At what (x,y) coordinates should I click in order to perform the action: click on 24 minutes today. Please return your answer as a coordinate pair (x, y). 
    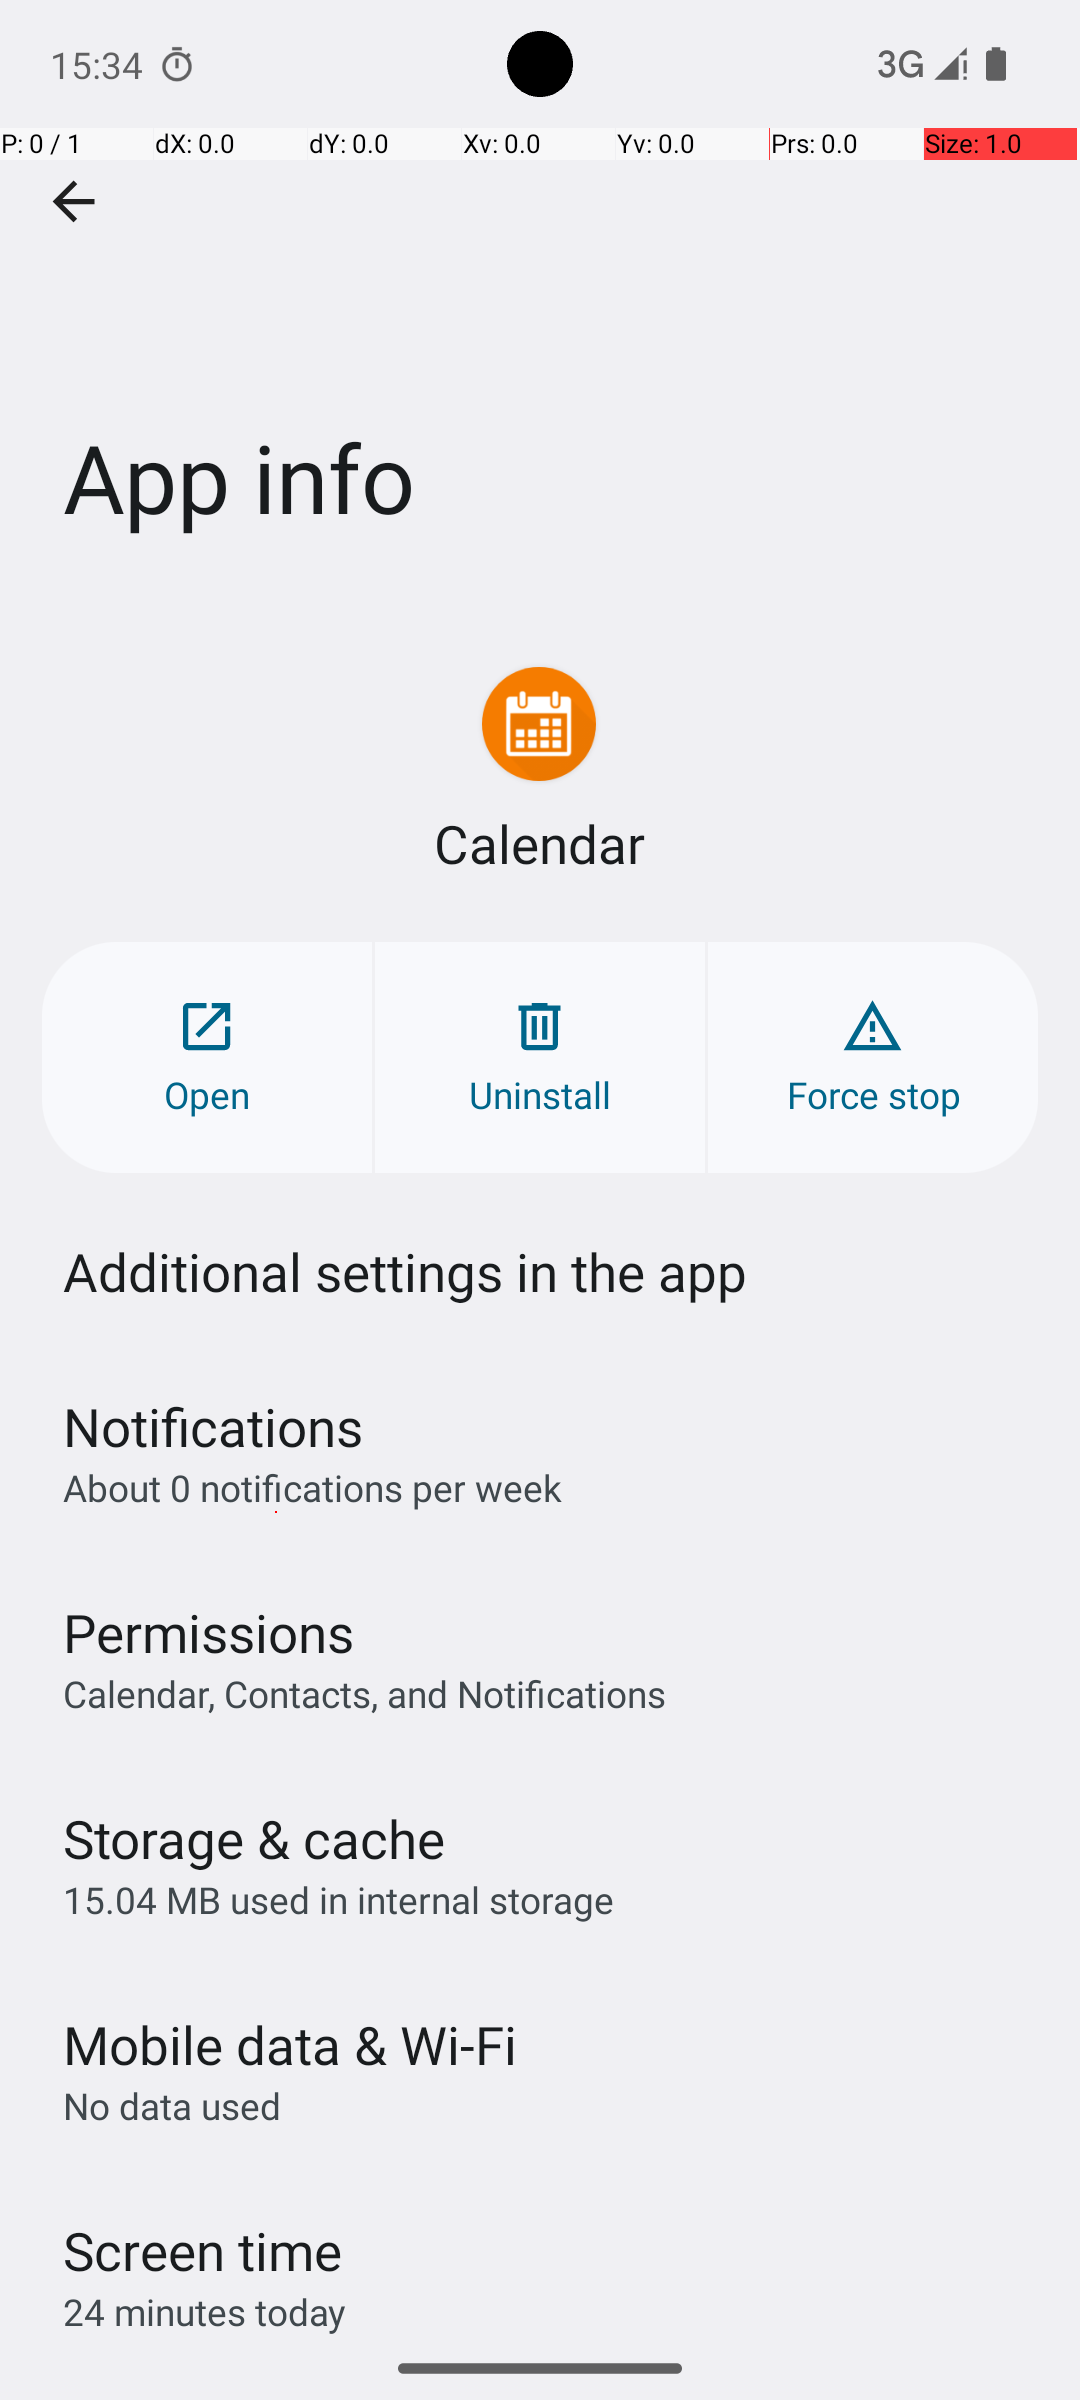
    Looking at the image, I should click on (205, 2312).